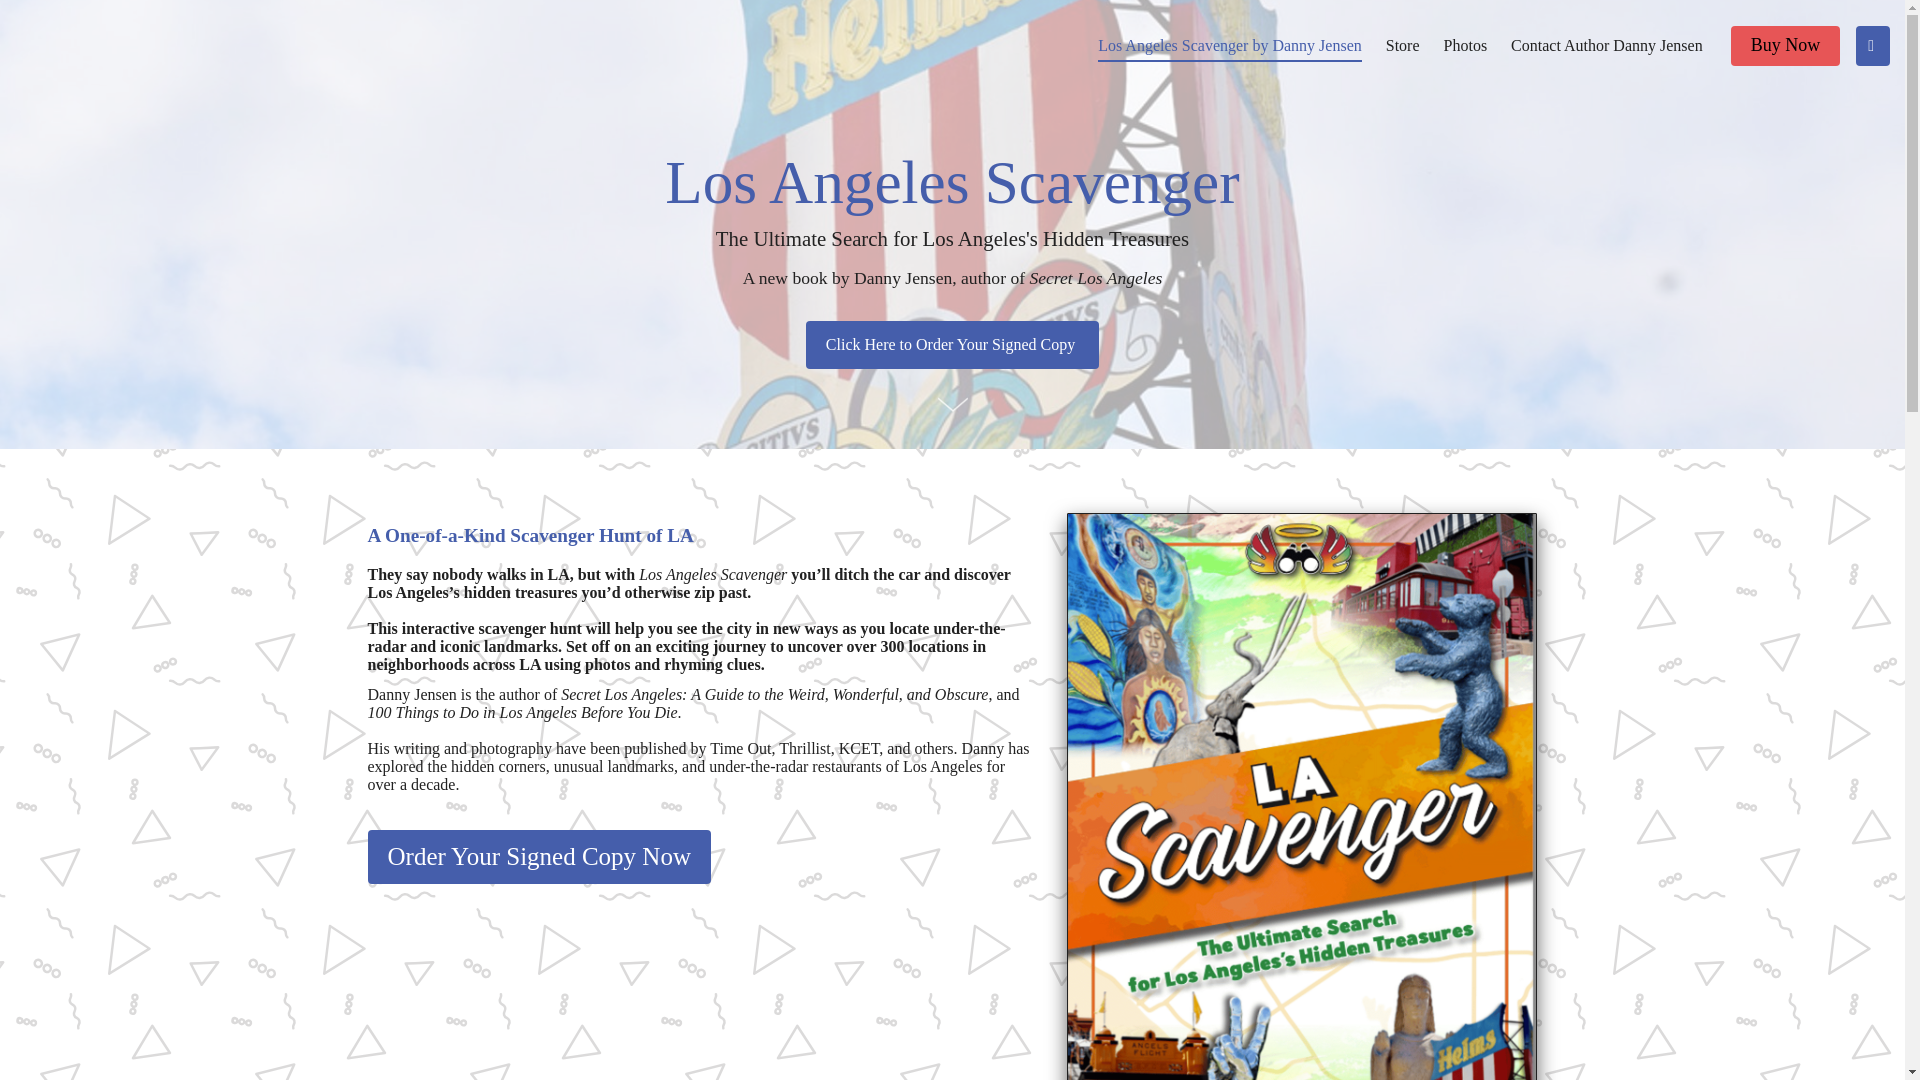 The image size is (1920, 1080). Describe the element at coordinates (952, 344) in the screenshot. I see `Click Here to Order Your Signed Copy ` at that location.